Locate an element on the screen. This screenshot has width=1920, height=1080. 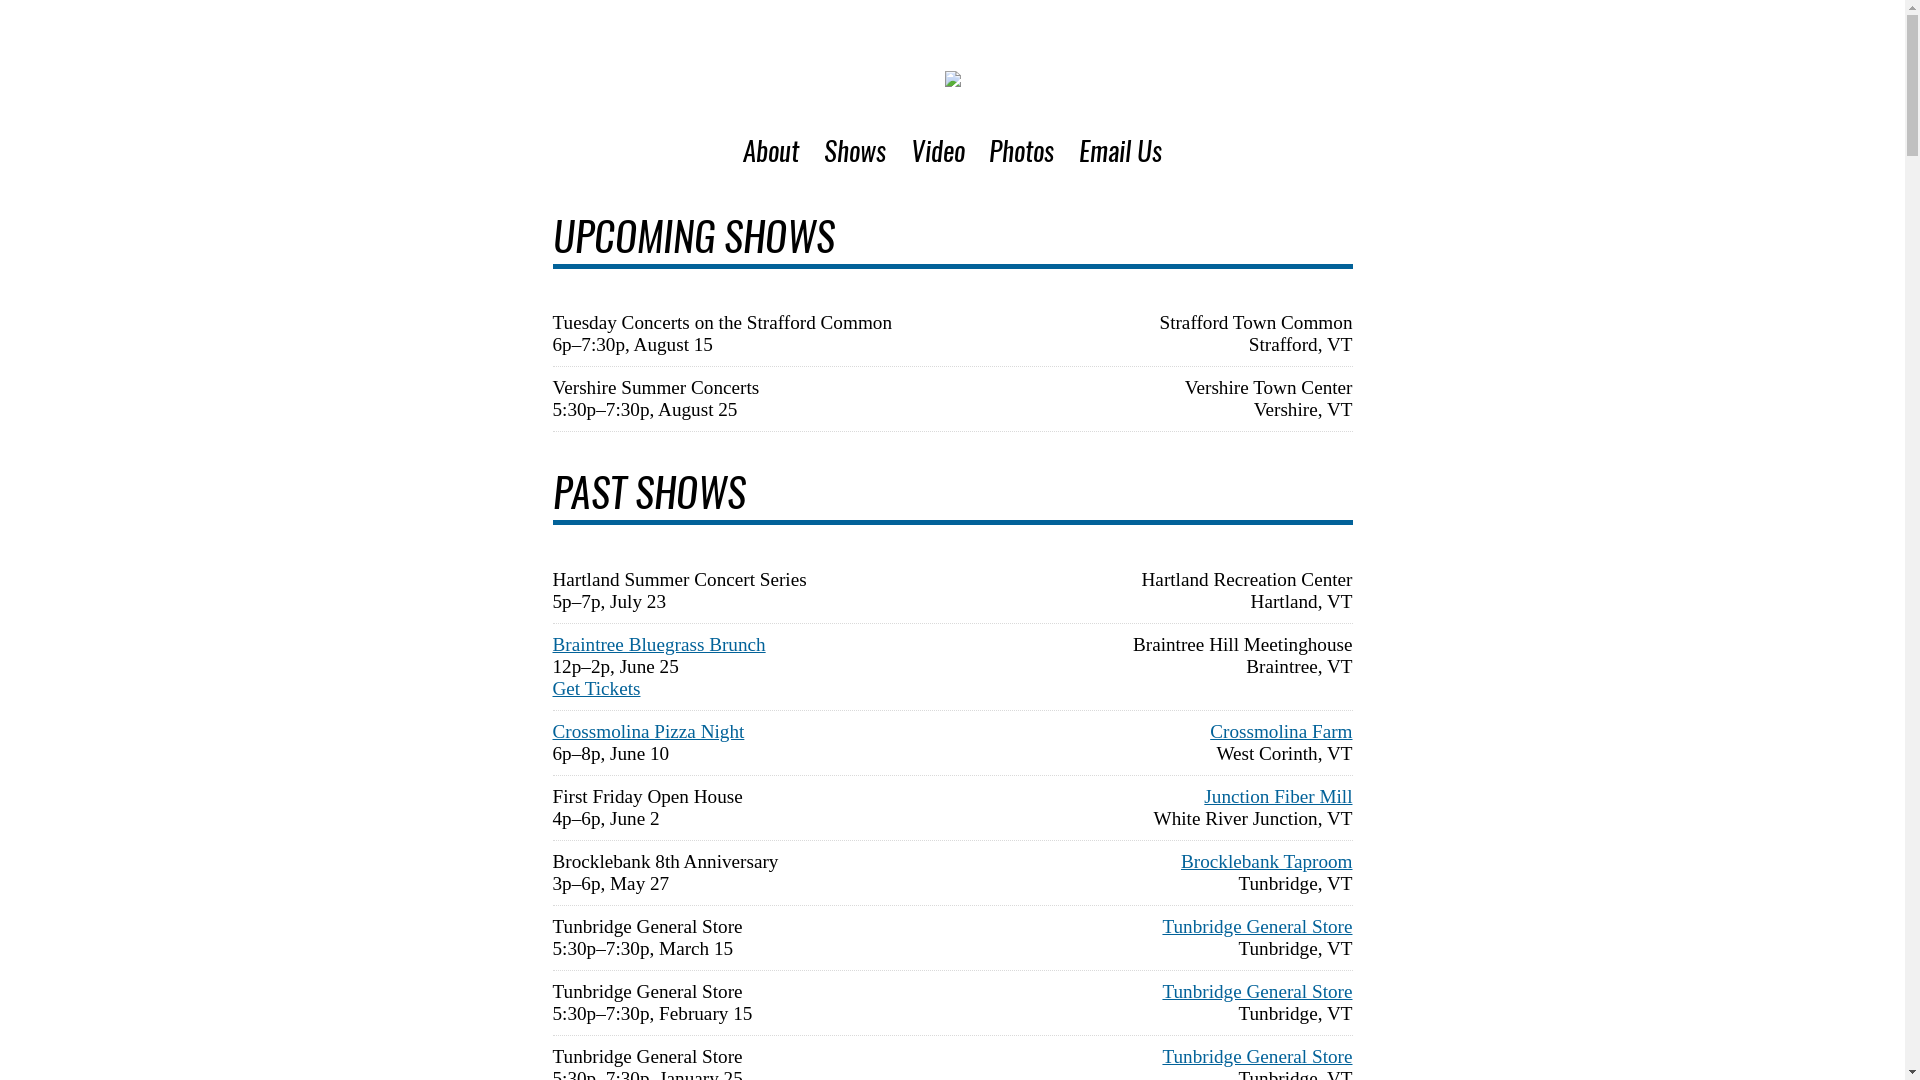
Photos is located at coordinates (1022, 154).